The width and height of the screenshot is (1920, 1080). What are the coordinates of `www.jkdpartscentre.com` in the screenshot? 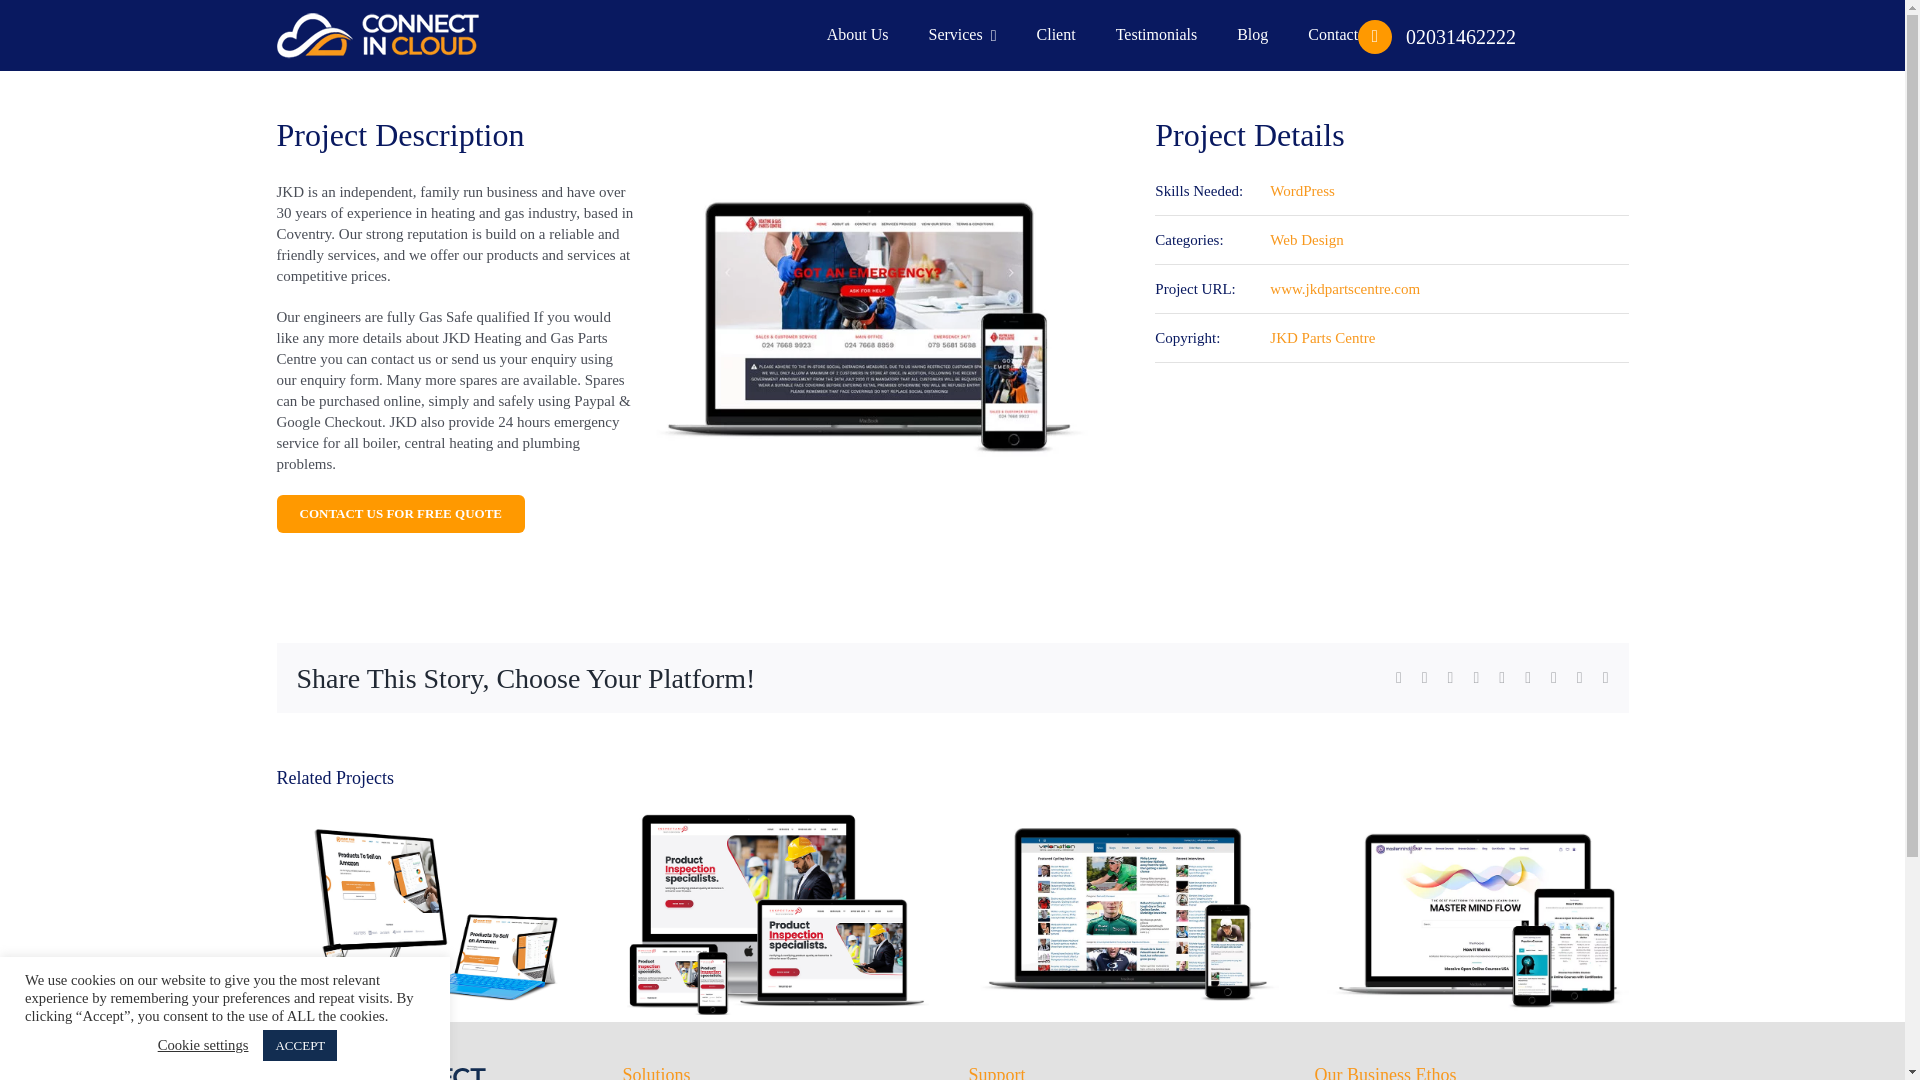 It's located at (1344, 288).